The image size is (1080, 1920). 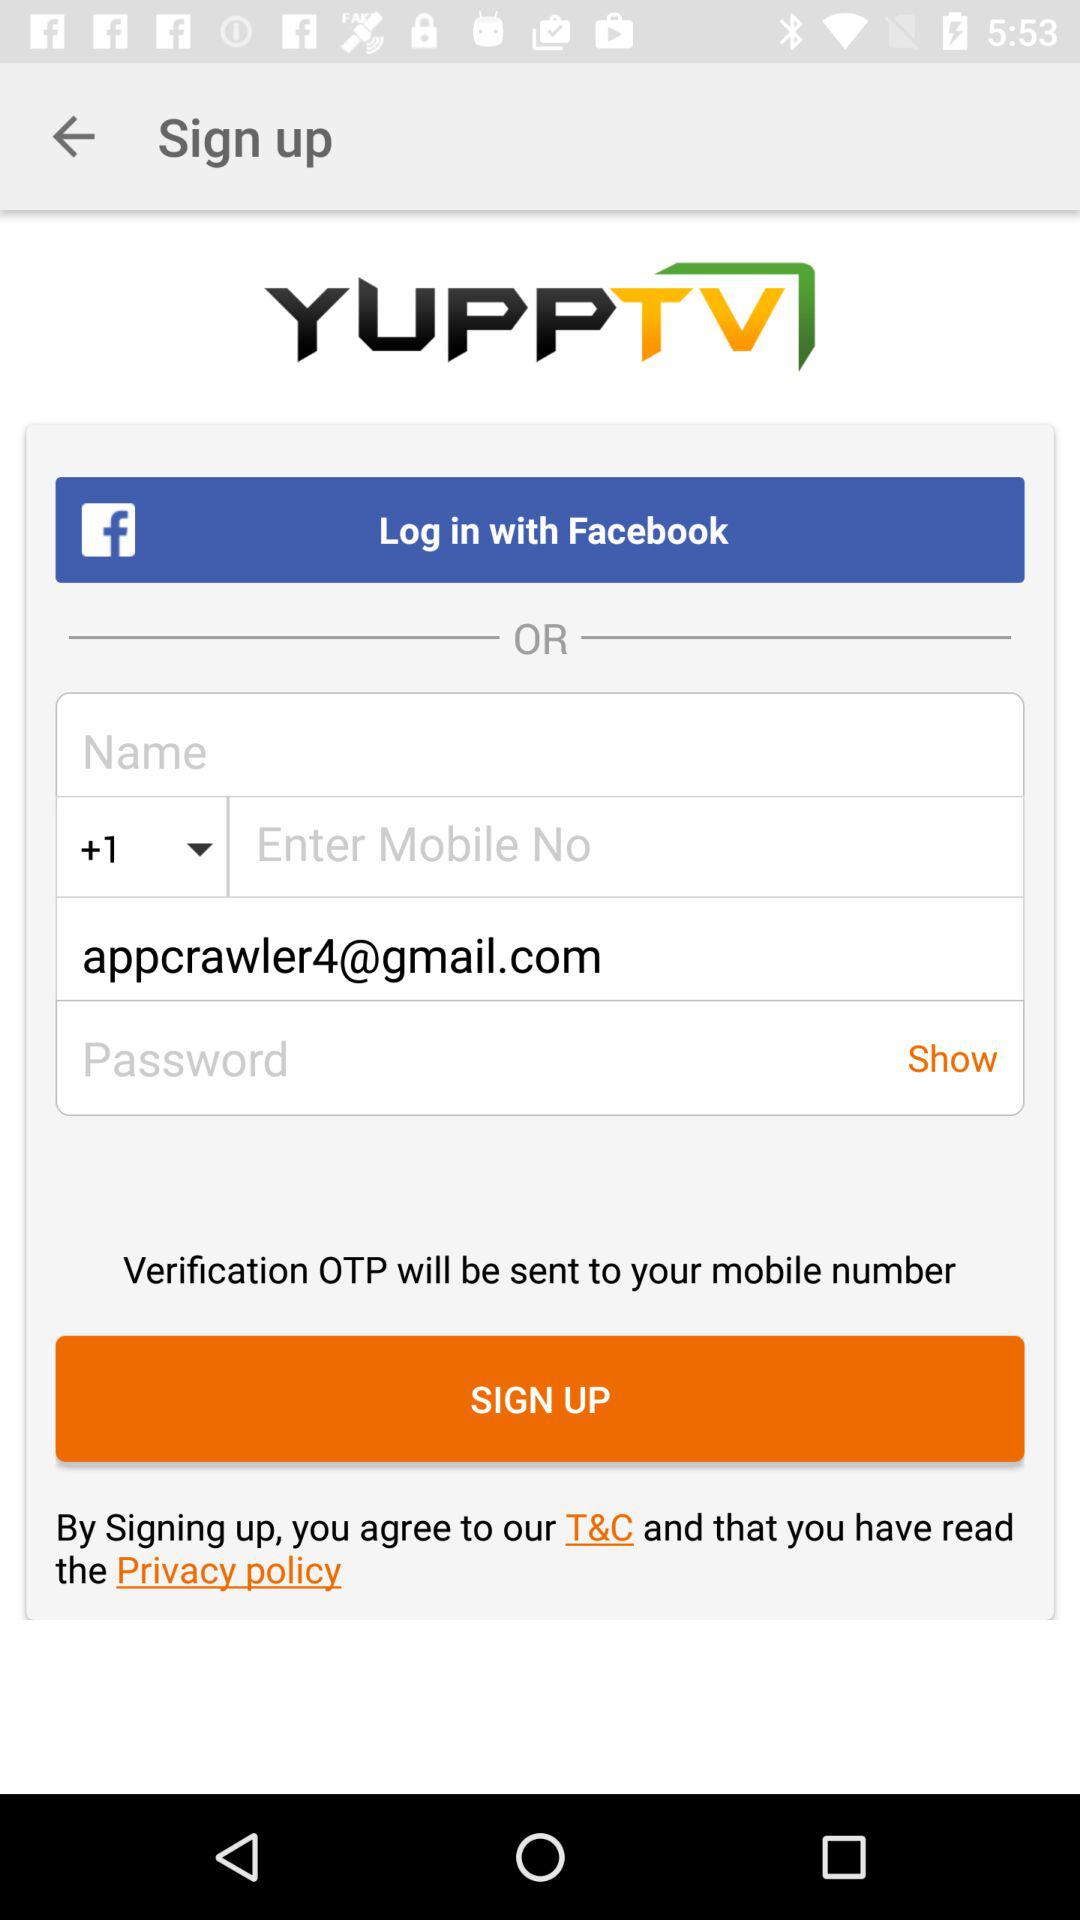 I want to click on press the icon above the log in with icon, so click(x=73, y=136).